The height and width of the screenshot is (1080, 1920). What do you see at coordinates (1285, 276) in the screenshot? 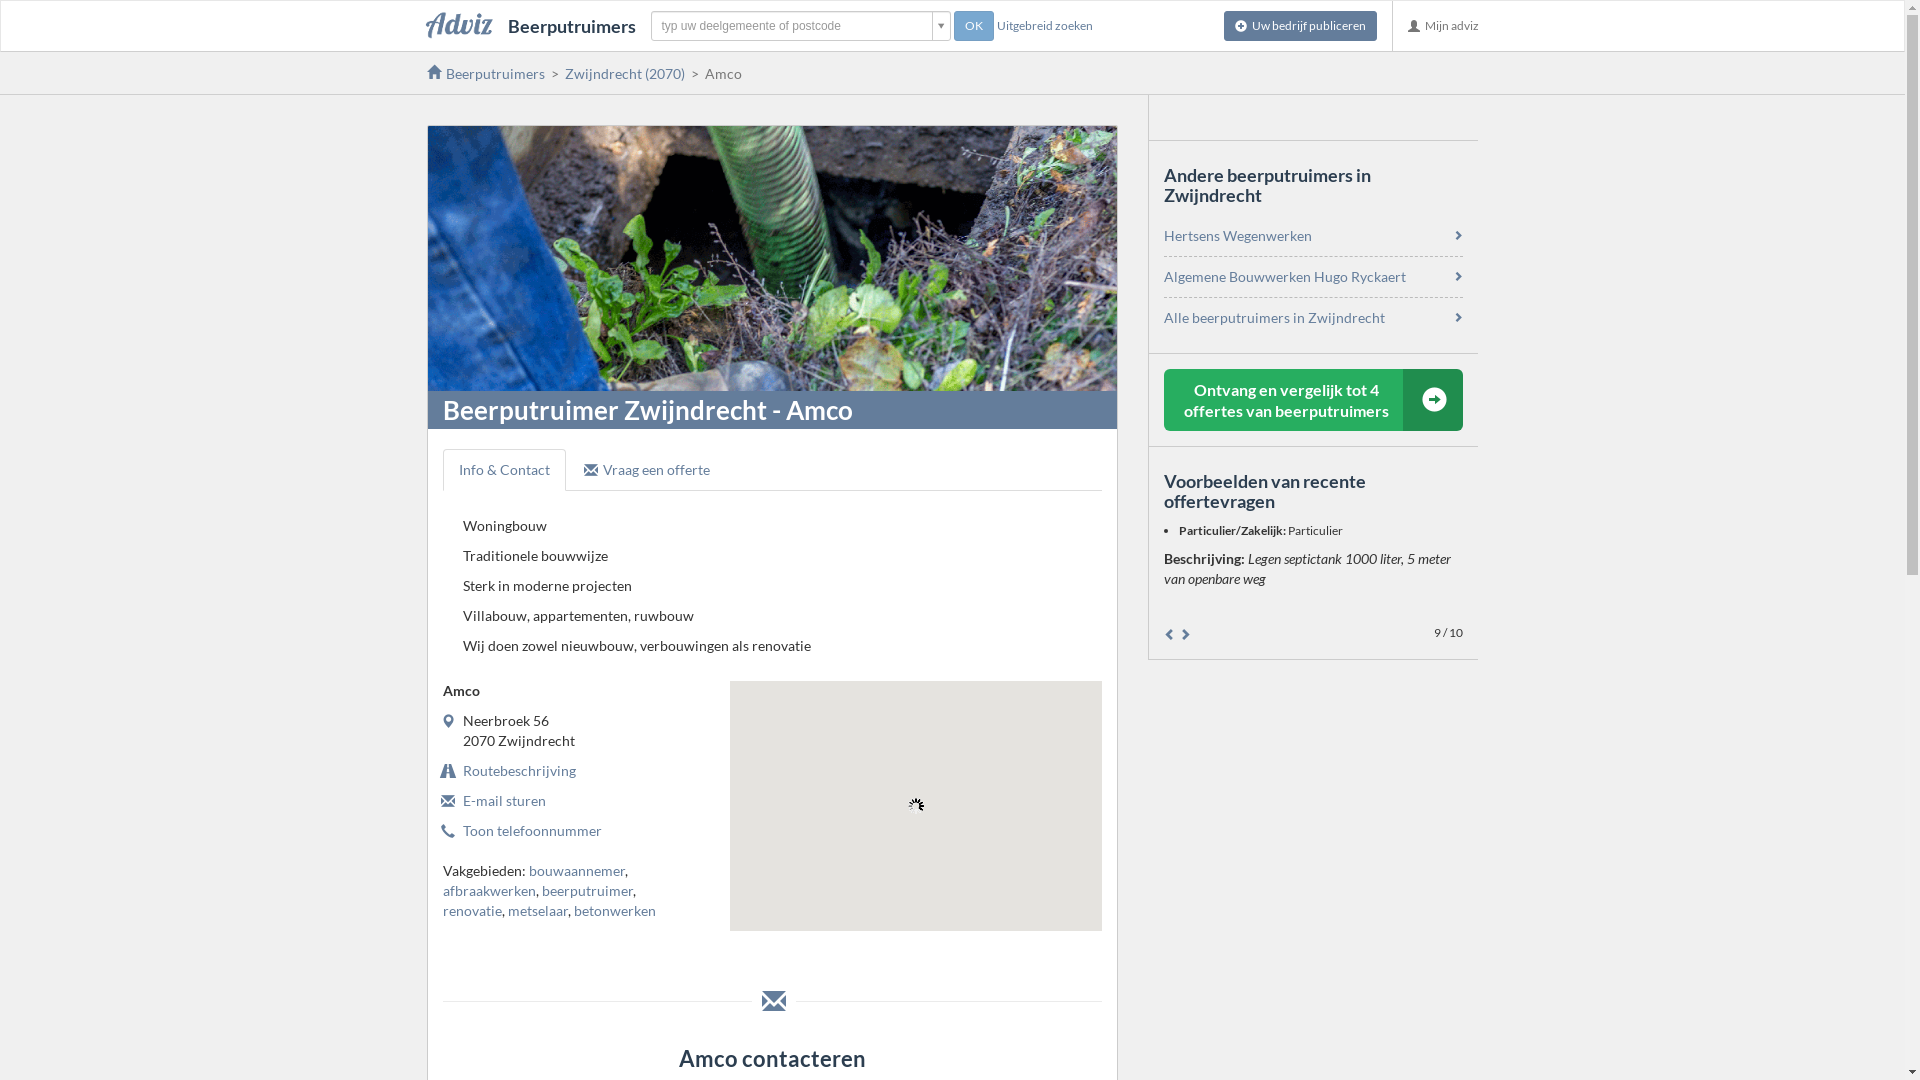
I see `Algemene Bouwwerken Hugo Ryckaert` at bounding box center [1285, 276].